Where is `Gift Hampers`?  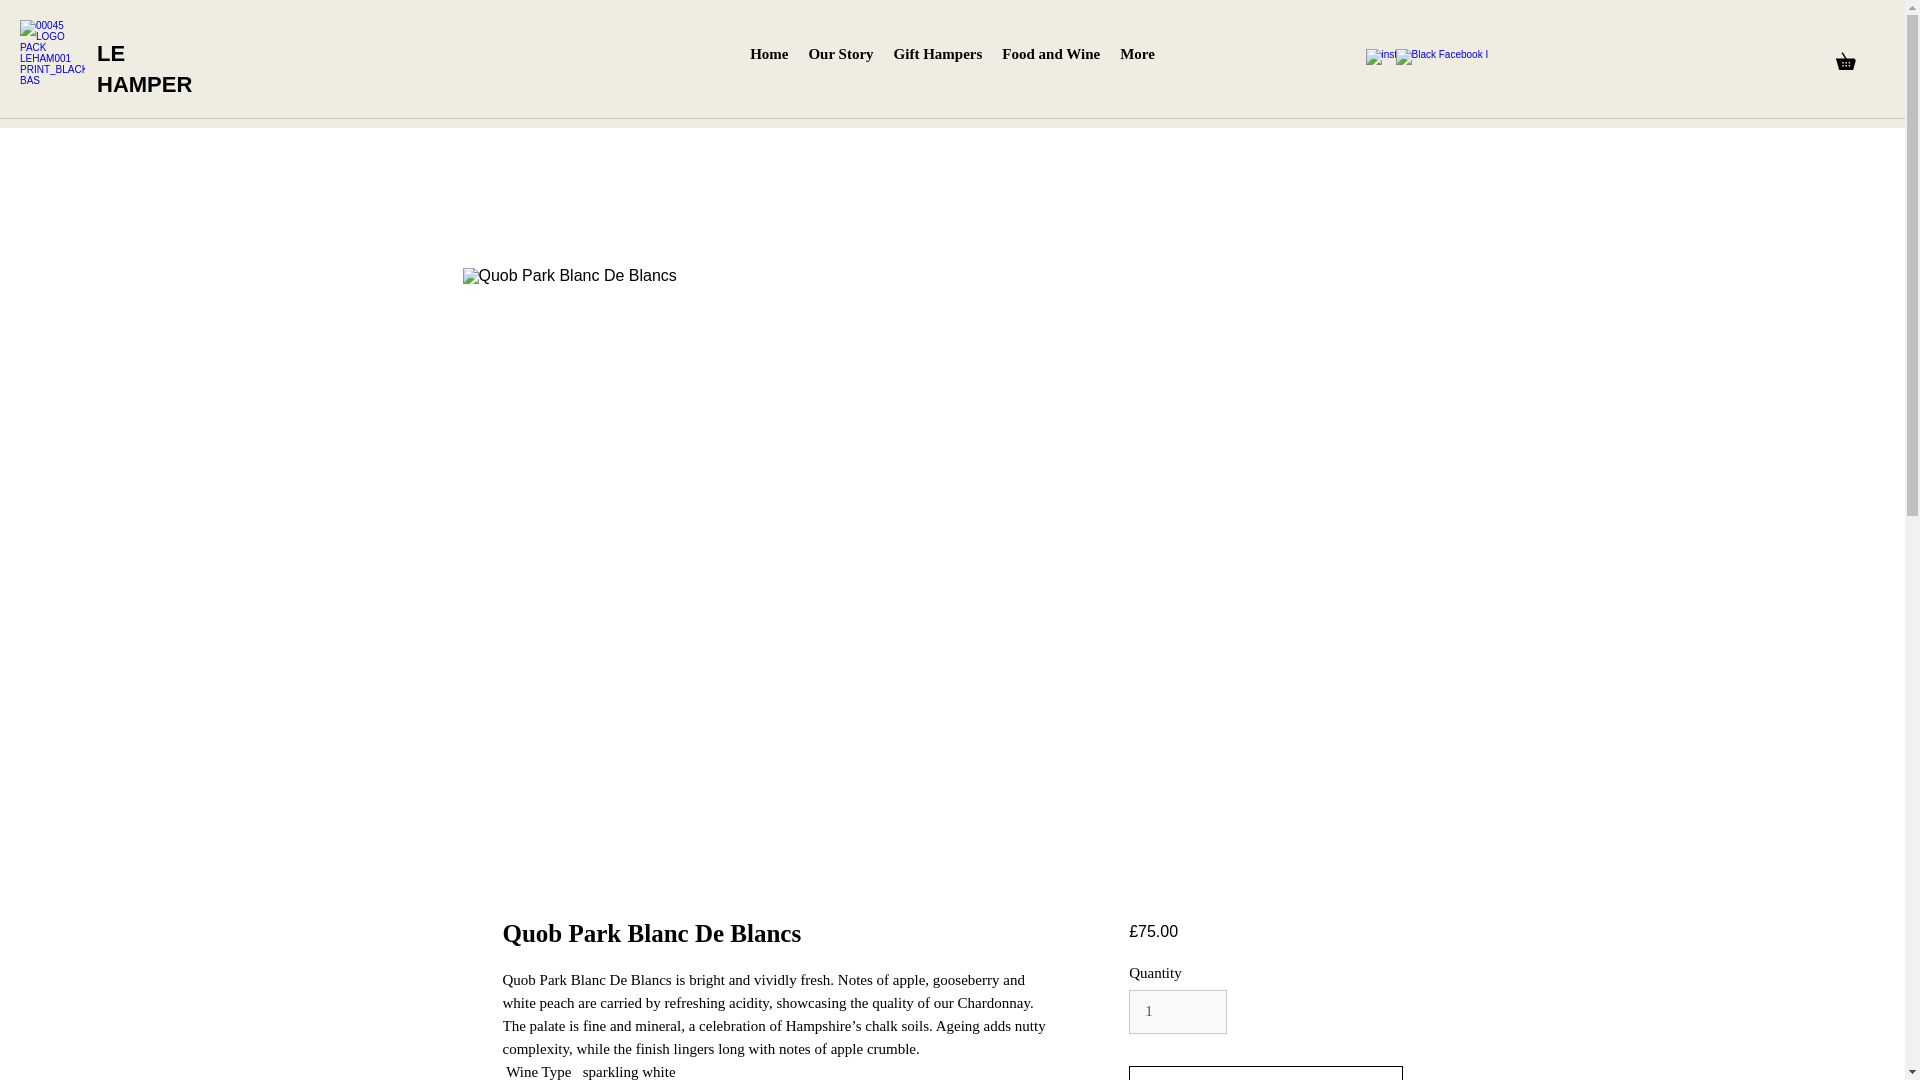
Gift Hampers is located at coordinates (938, 59).